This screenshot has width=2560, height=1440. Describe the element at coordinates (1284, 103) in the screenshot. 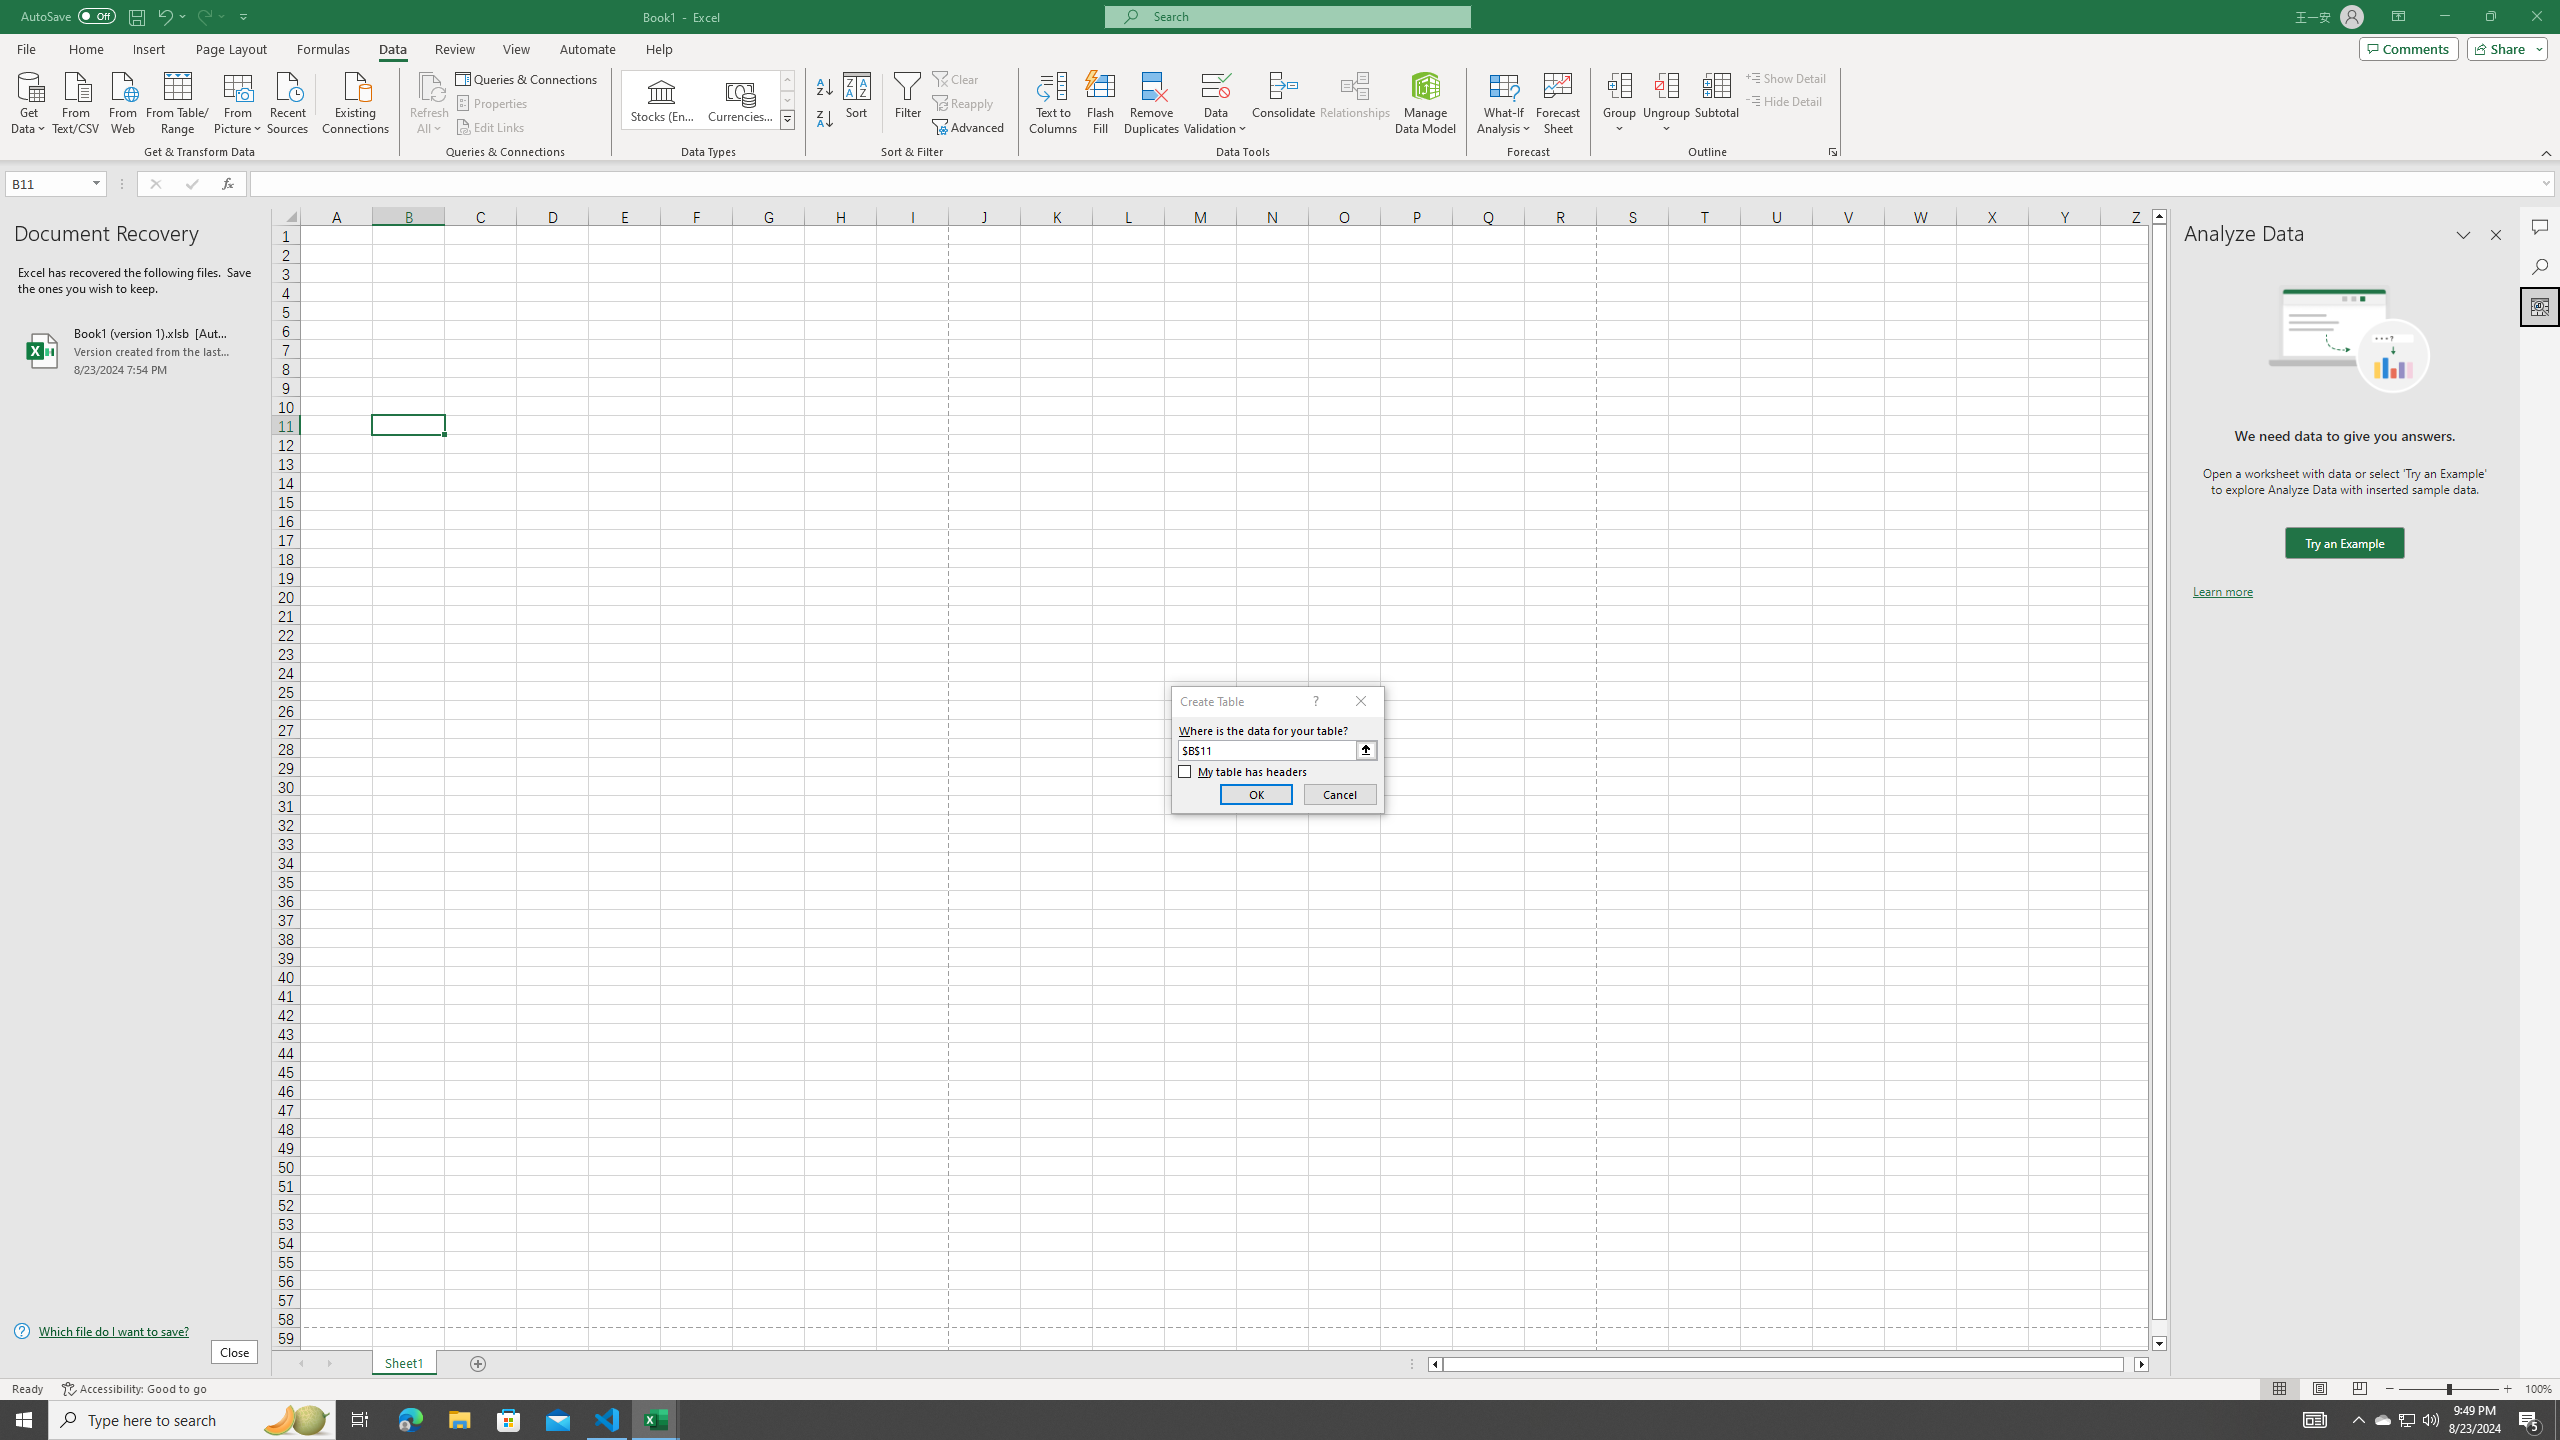

I see `Consolidate...` at that location.